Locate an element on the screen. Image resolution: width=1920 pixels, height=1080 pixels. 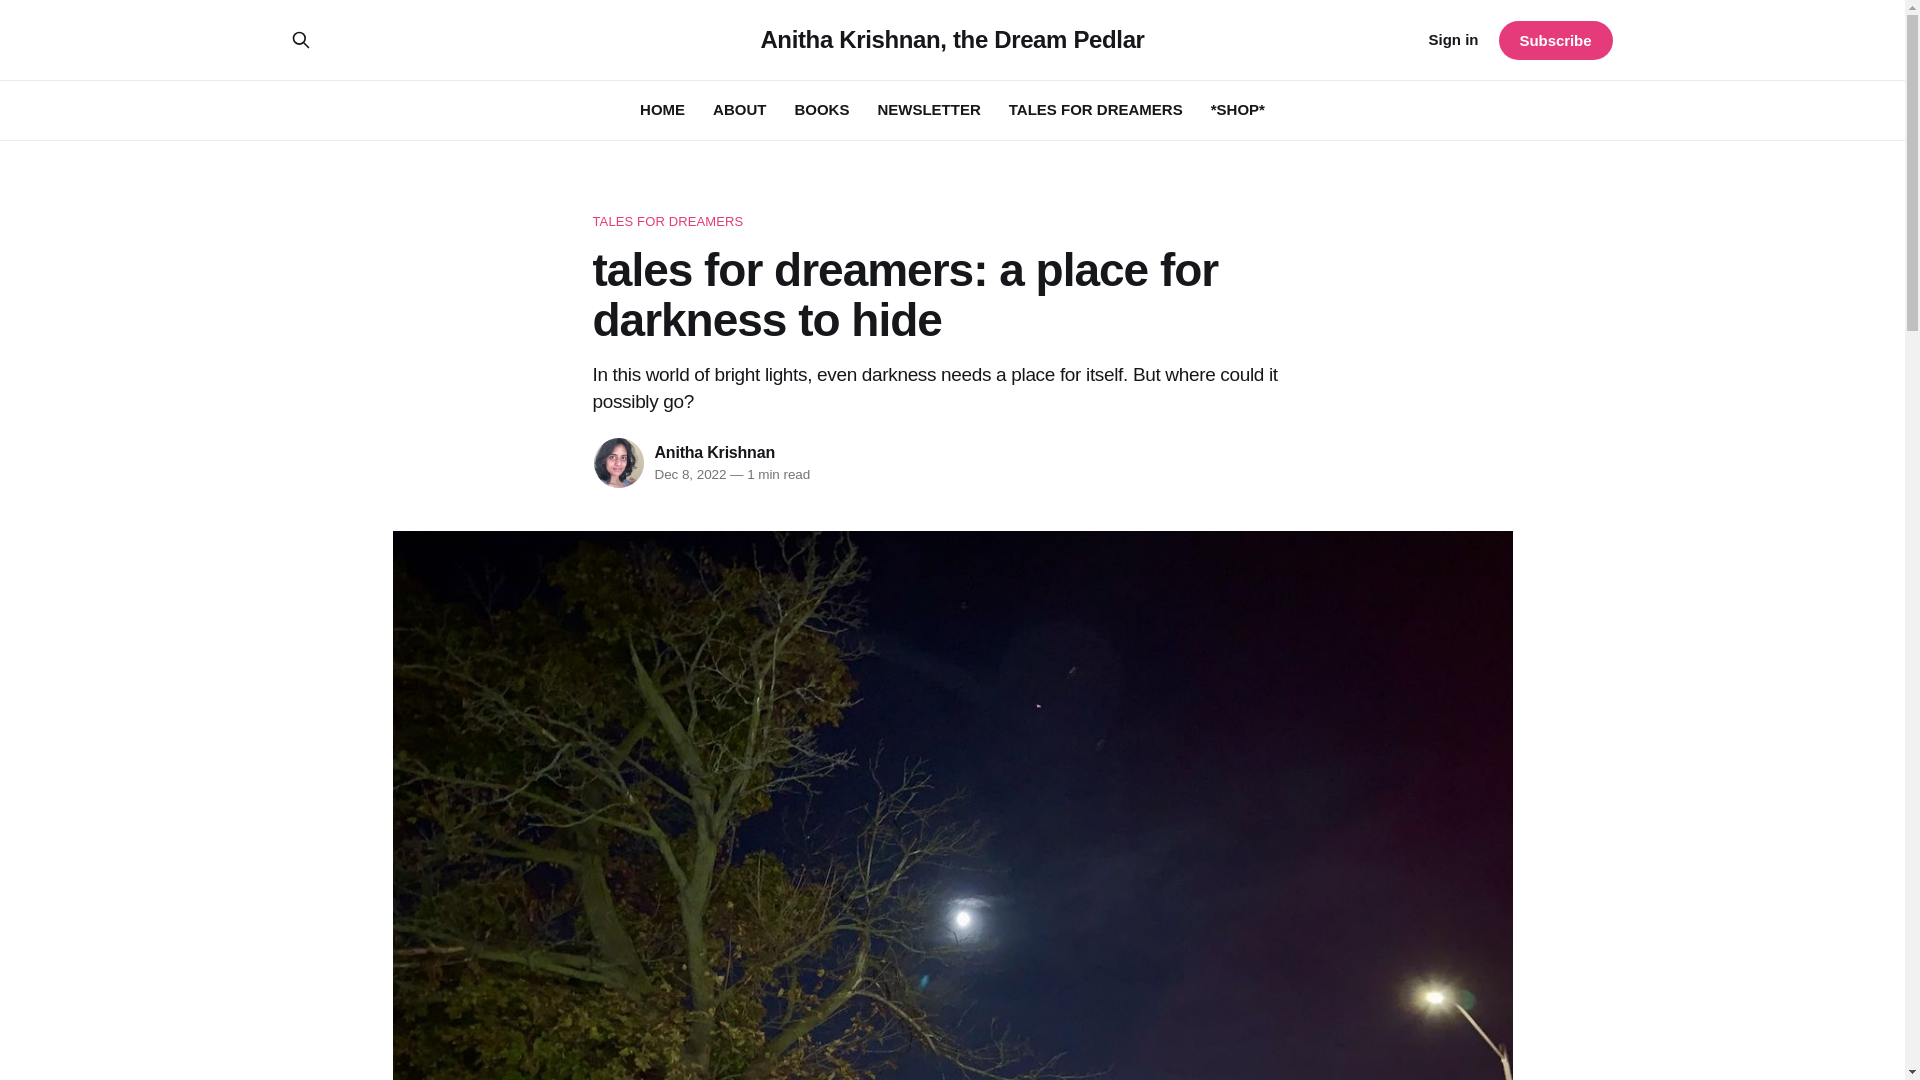
NEWSLETTER is located at coordinates (928, 109).